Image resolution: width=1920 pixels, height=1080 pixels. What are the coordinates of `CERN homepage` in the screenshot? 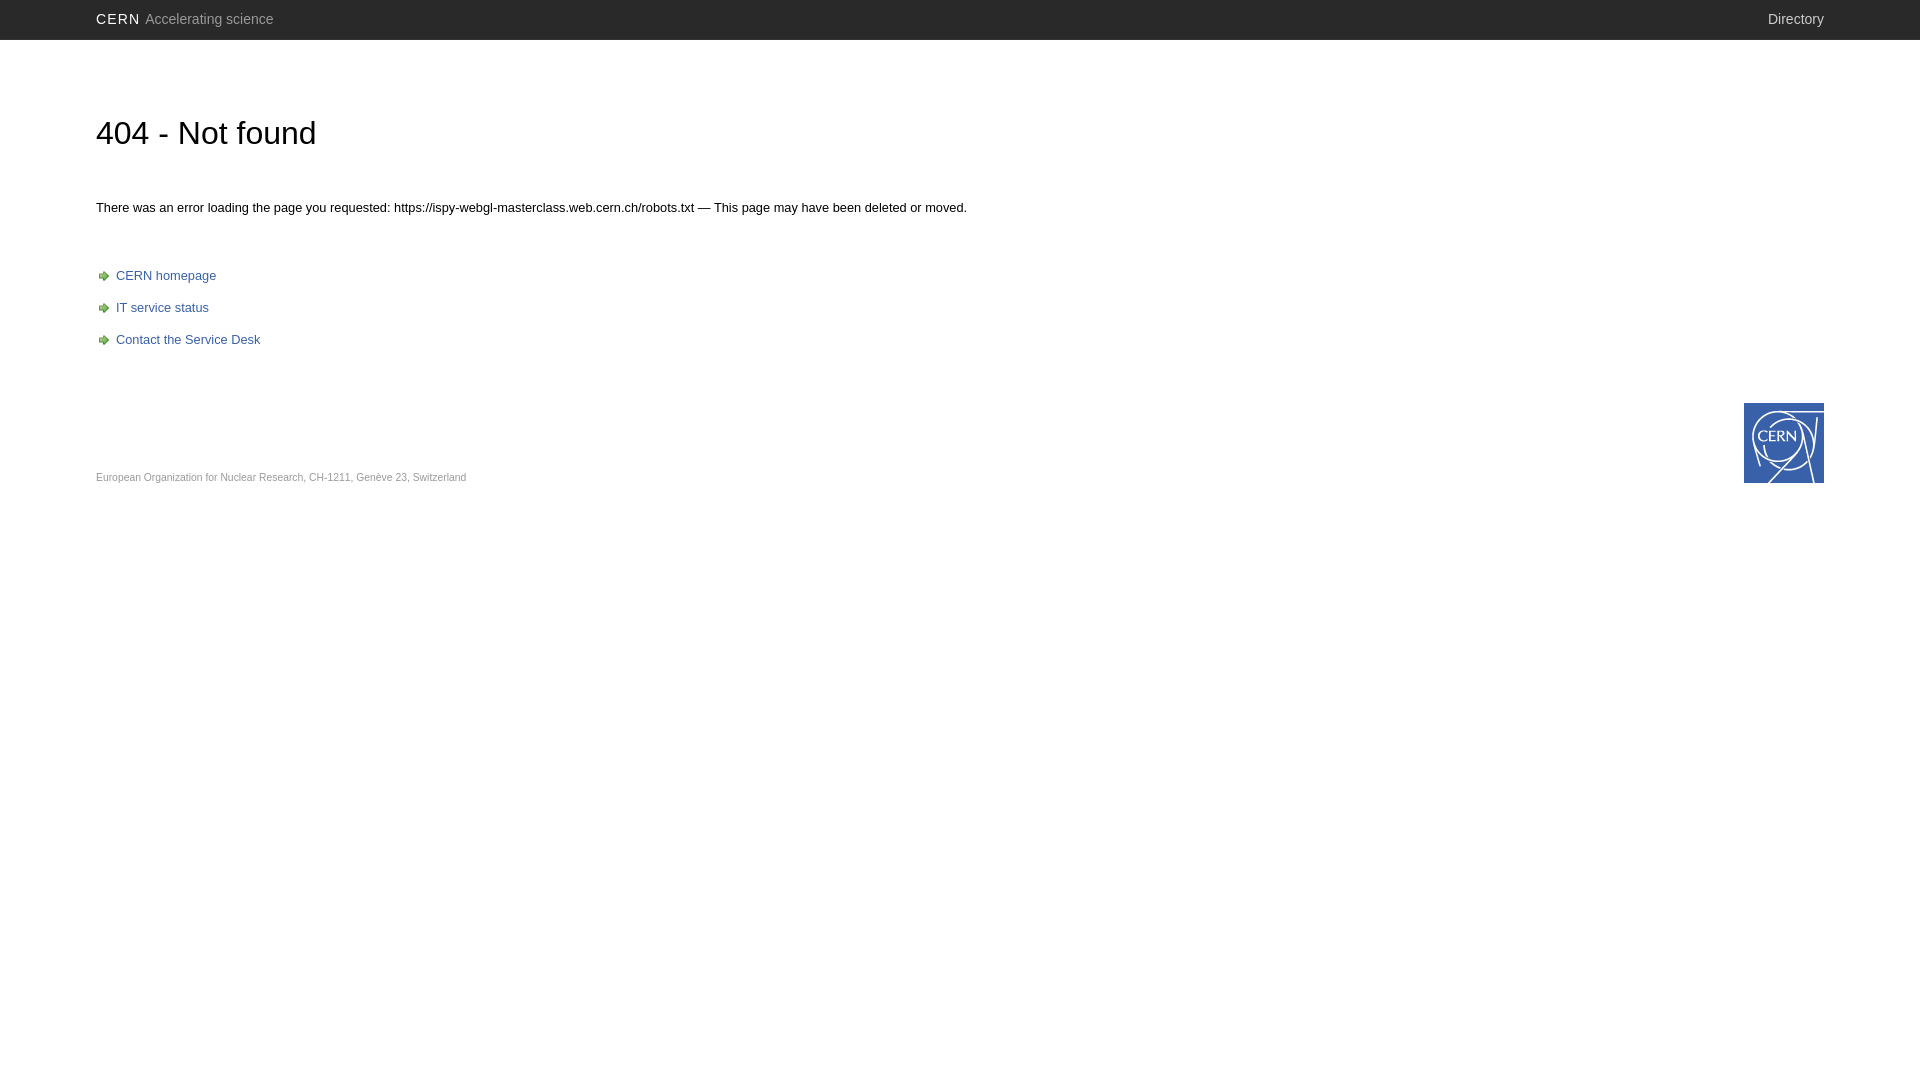 It's located at (156, 276).